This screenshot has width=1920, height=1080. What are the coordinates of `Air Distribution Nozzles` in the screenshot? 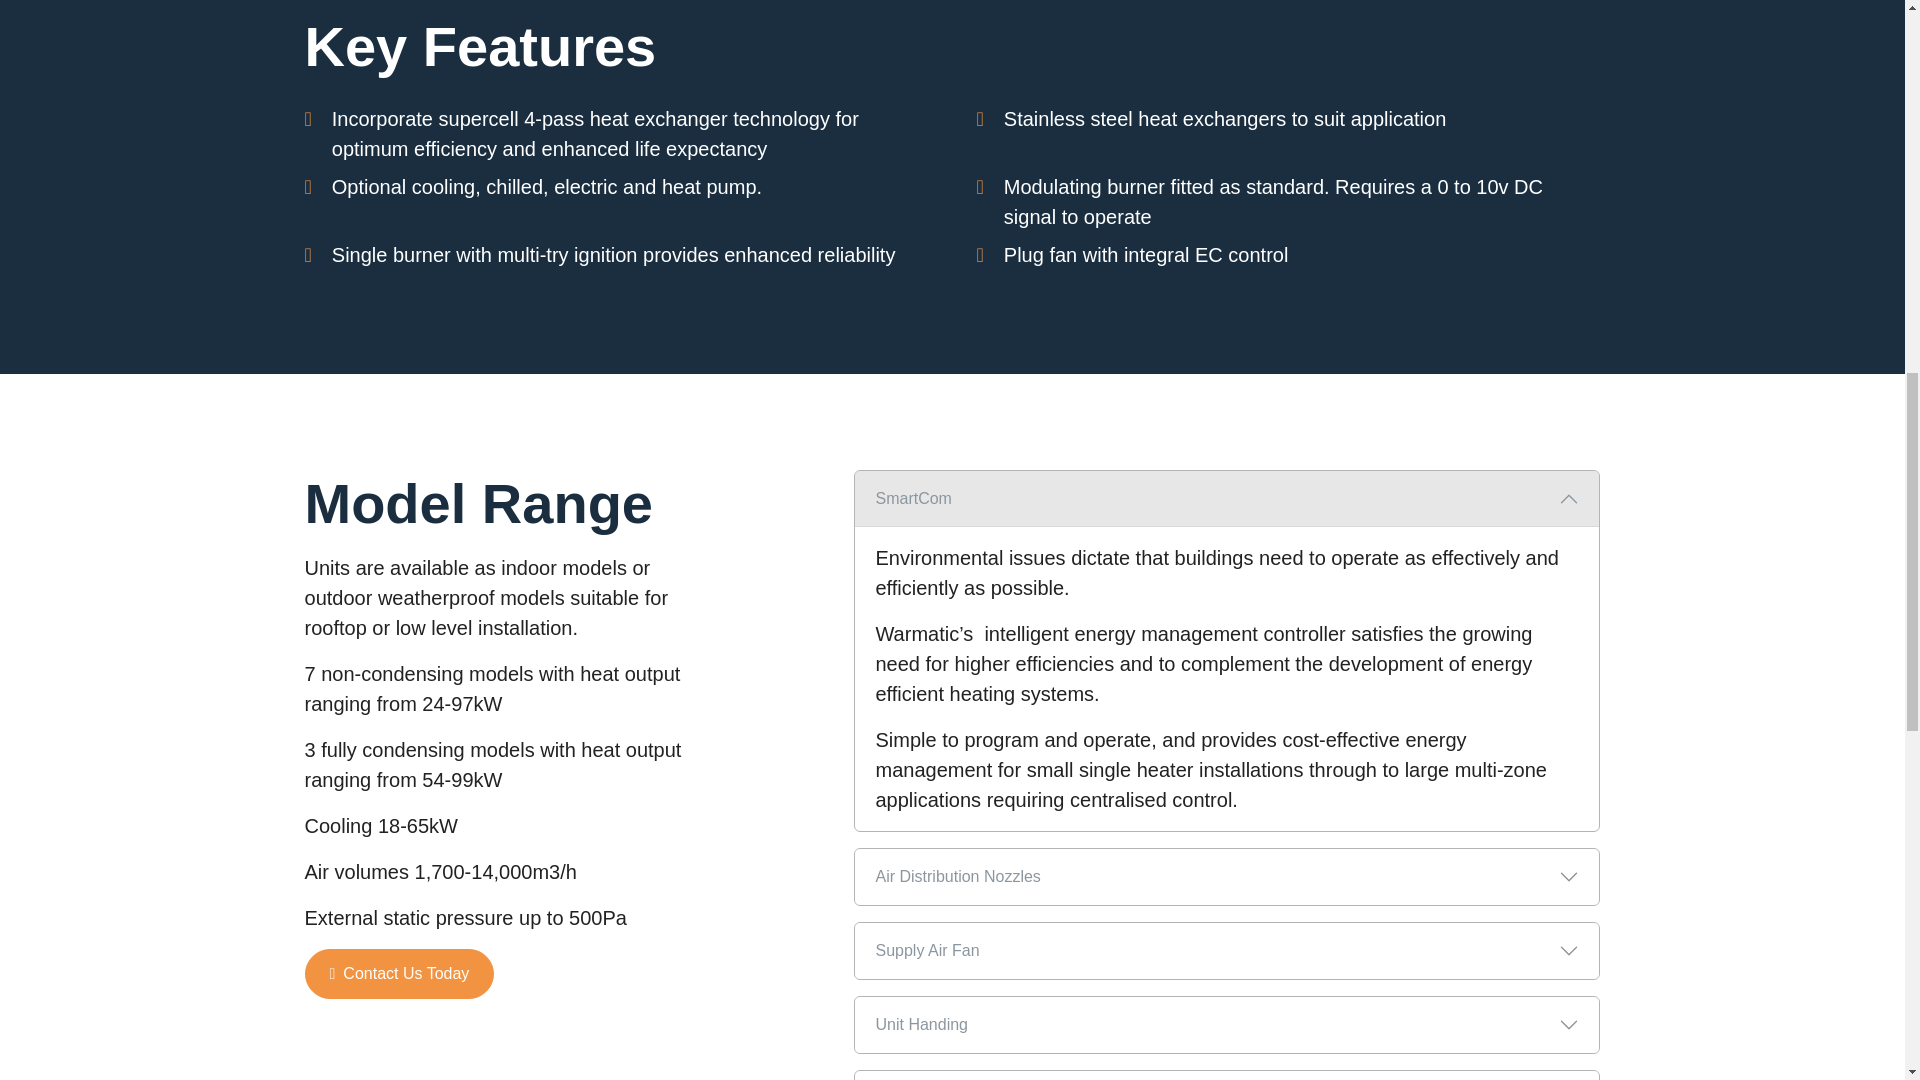 It's located at (1226, 876).